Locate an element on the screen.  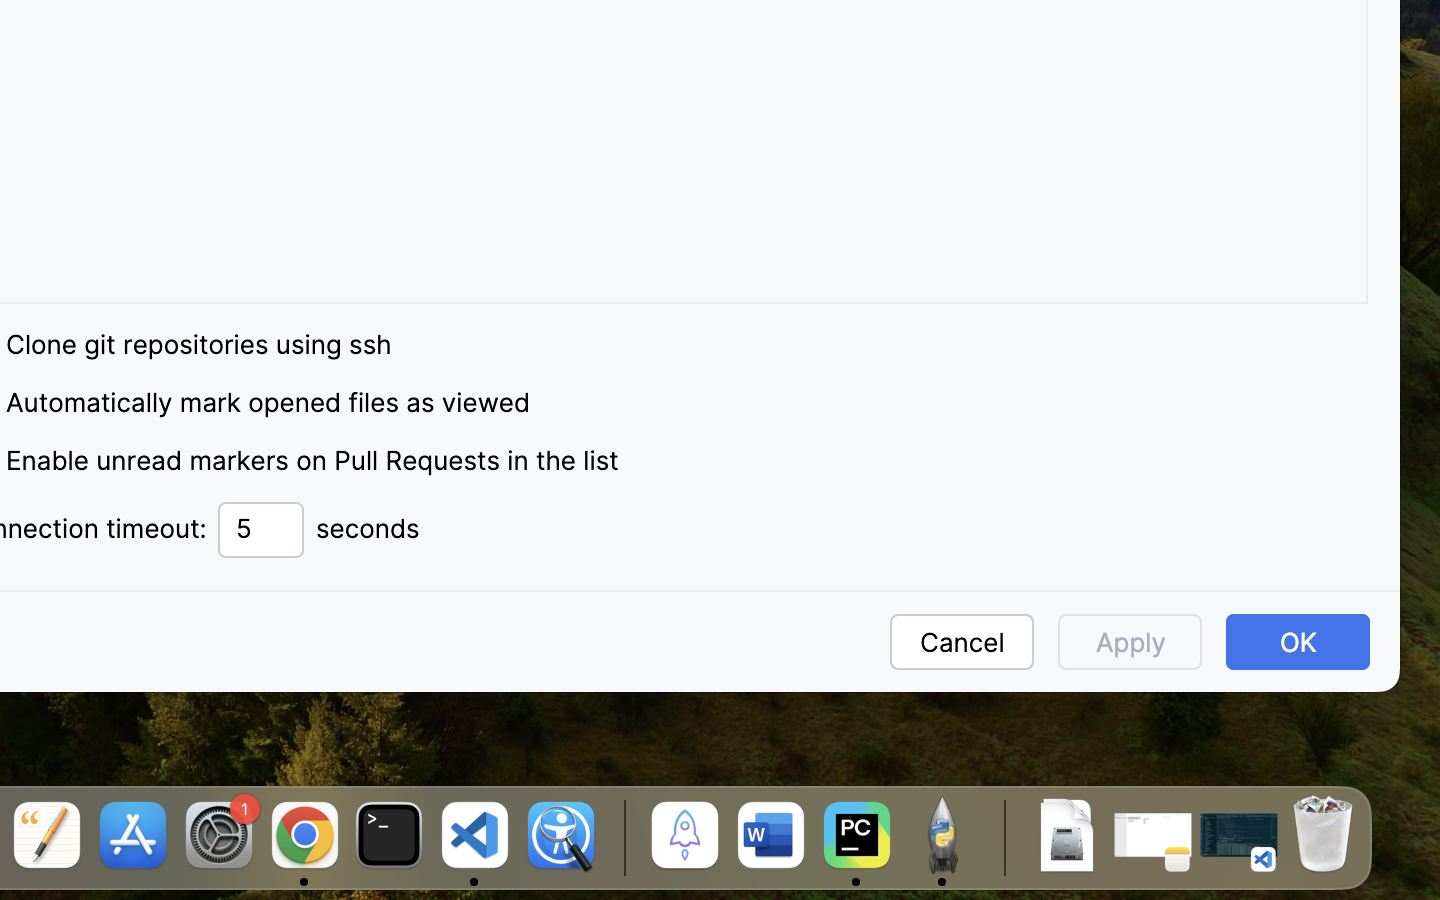
5 is located at coordinates (261, 530).